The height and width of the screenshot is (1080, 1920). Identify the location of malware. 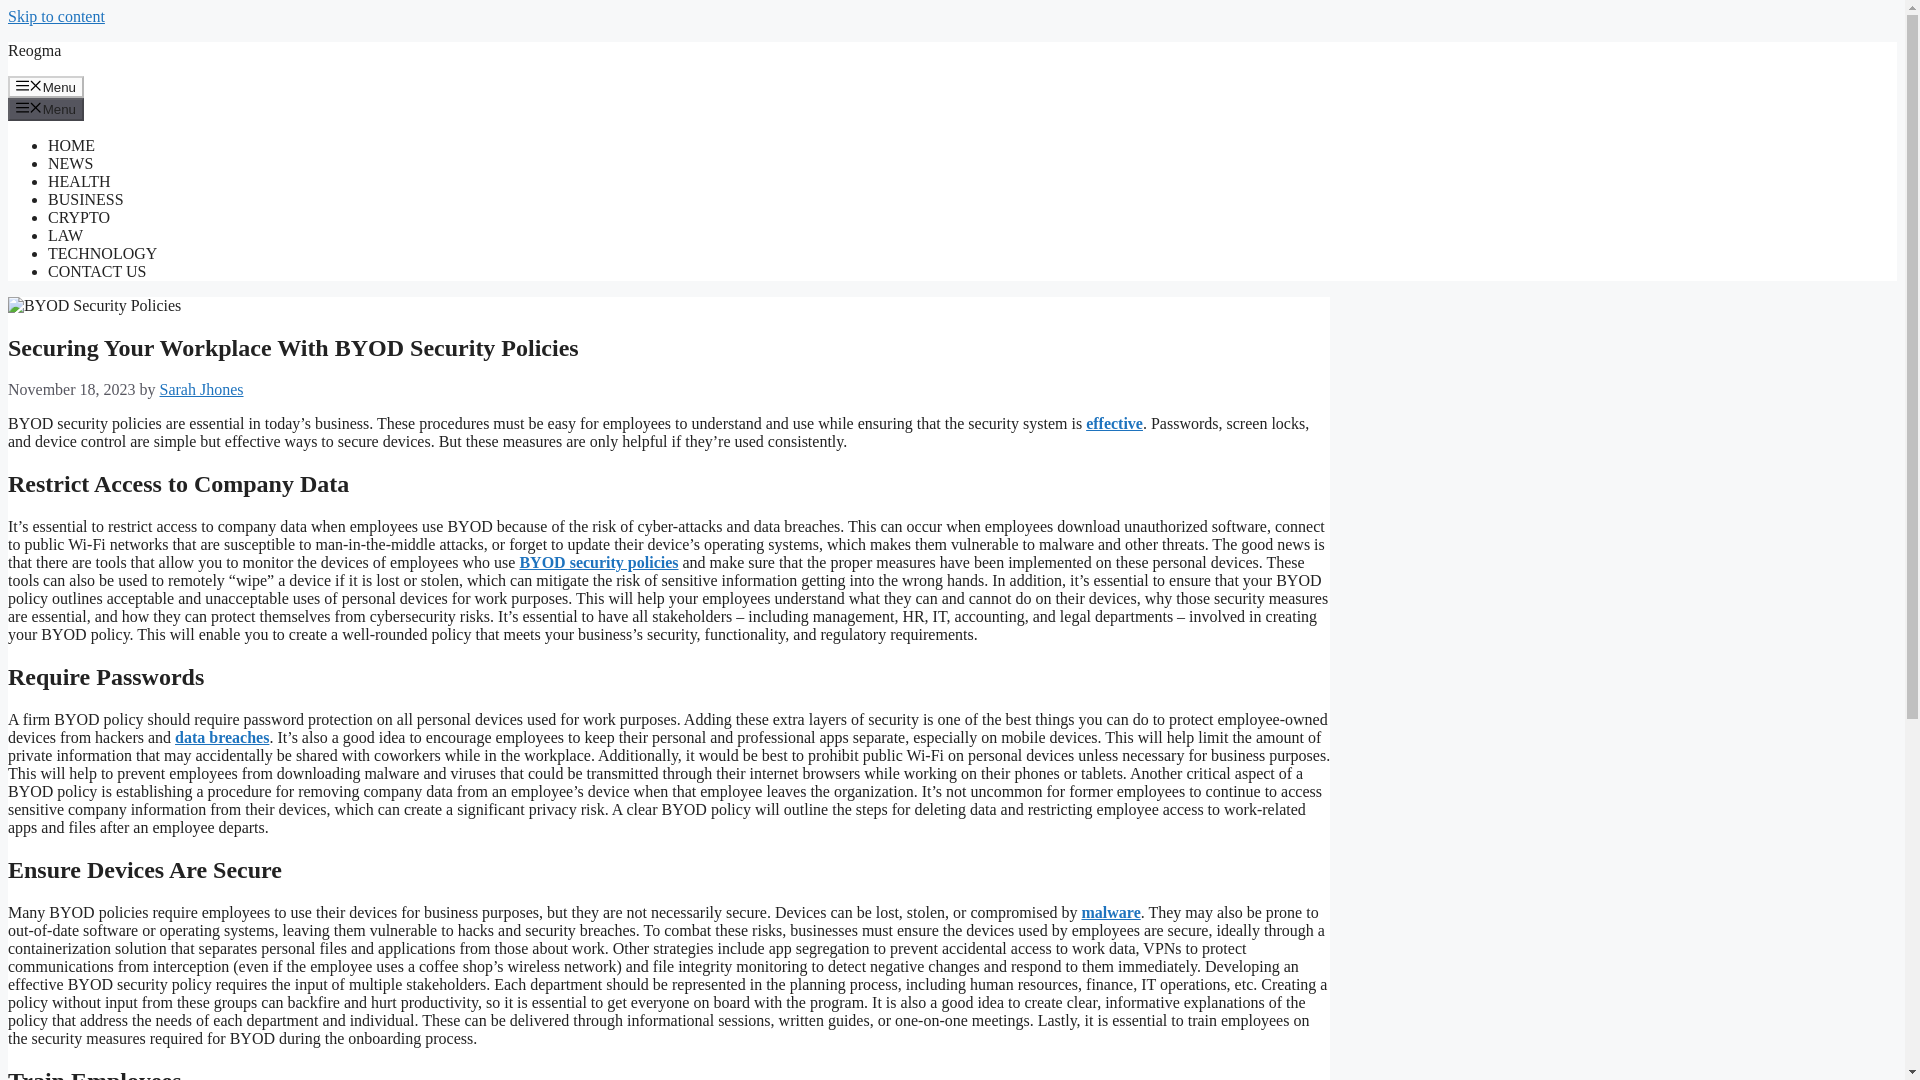
(1111, 912).